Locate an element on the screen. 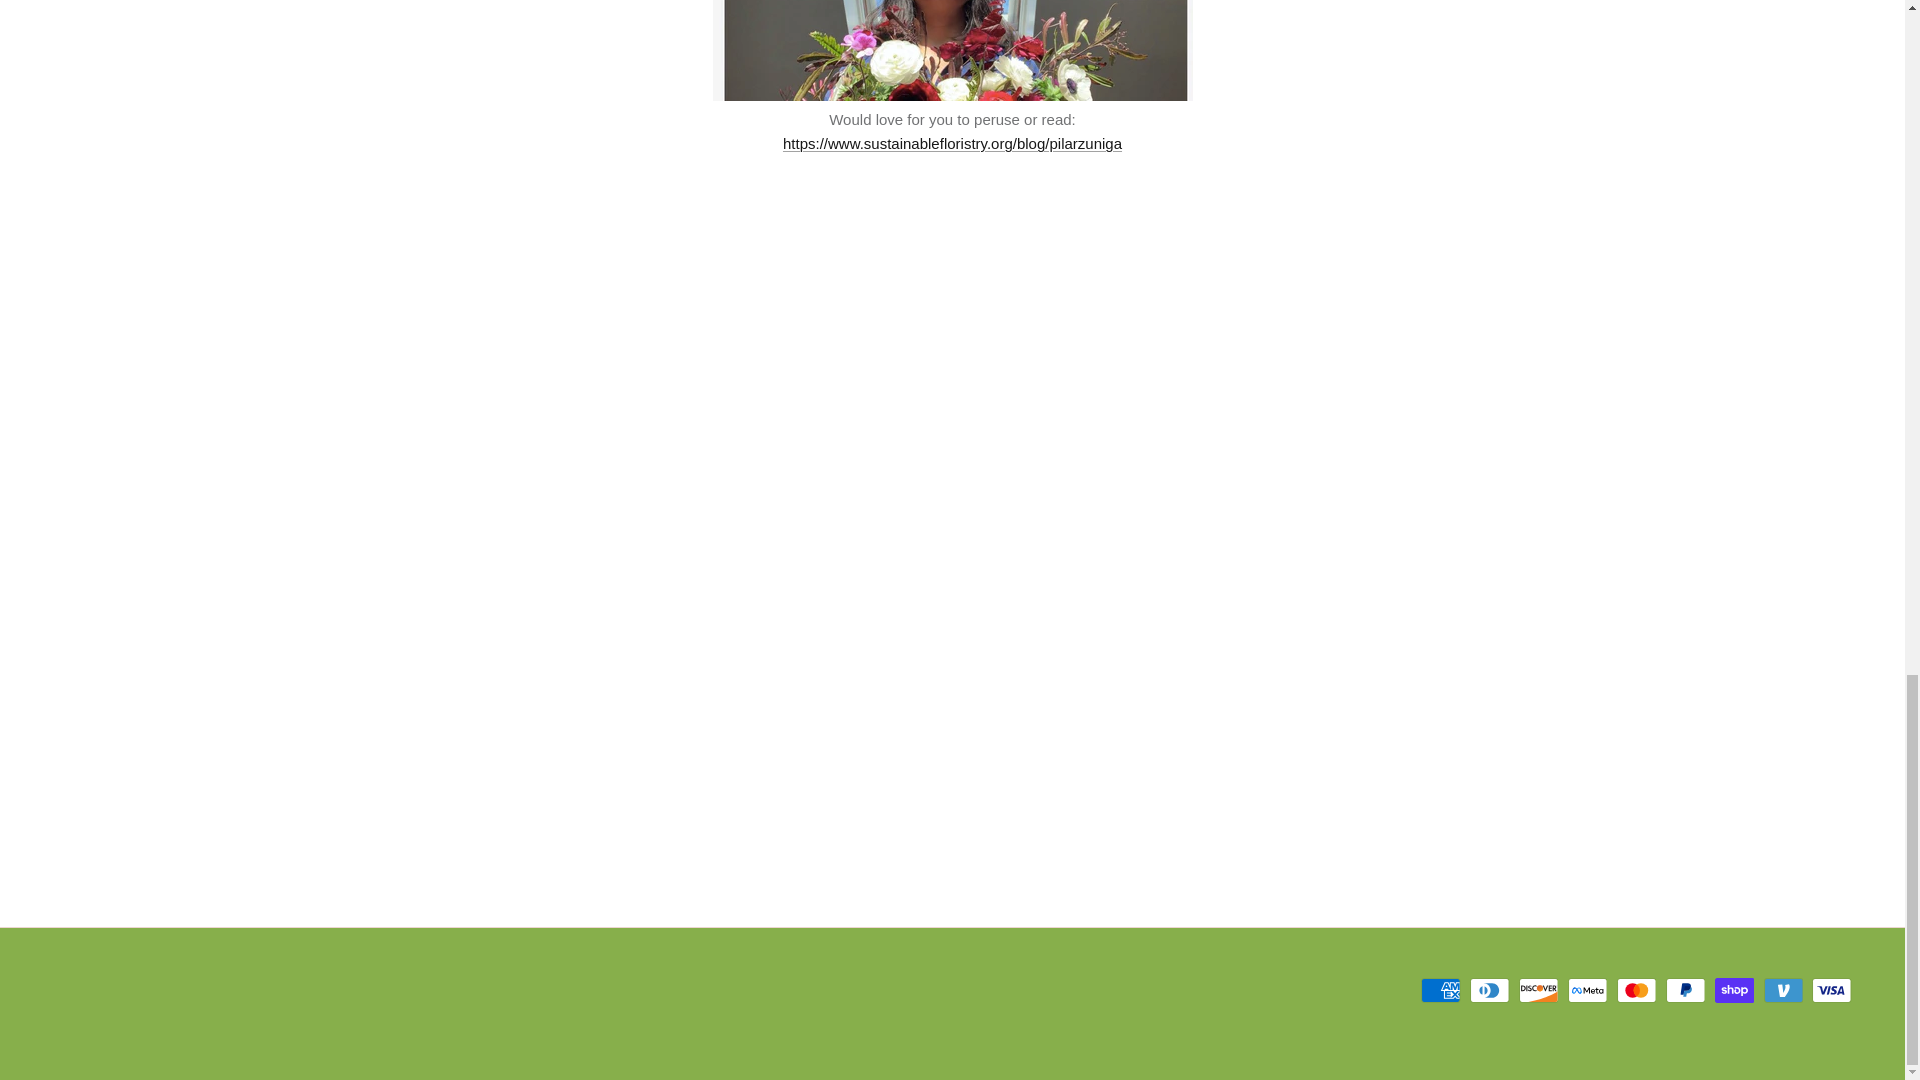 The height and width of the screenshot is (1080, 1920). Diners Club is located at coordinates (1490, 990).